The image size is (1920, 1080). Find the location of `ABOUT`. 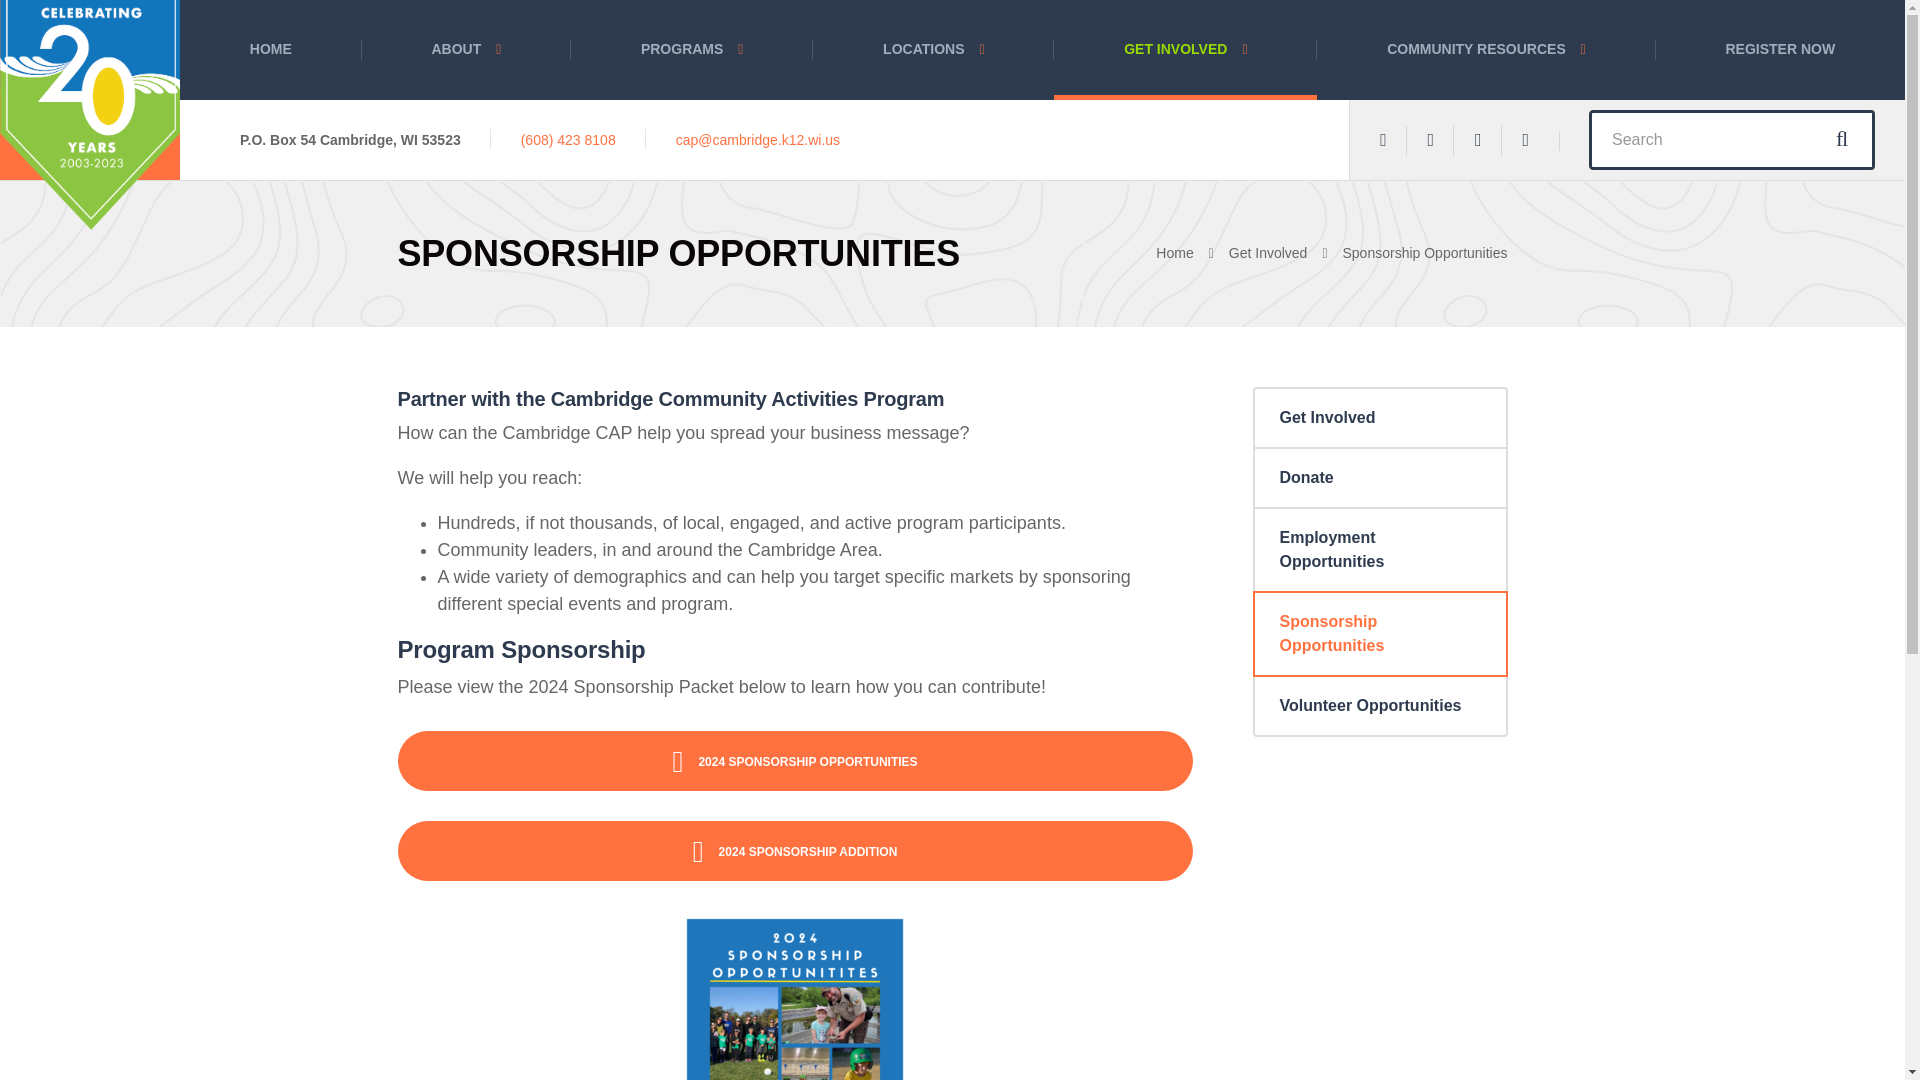

ABOUT is located at coordinates (467, 50).